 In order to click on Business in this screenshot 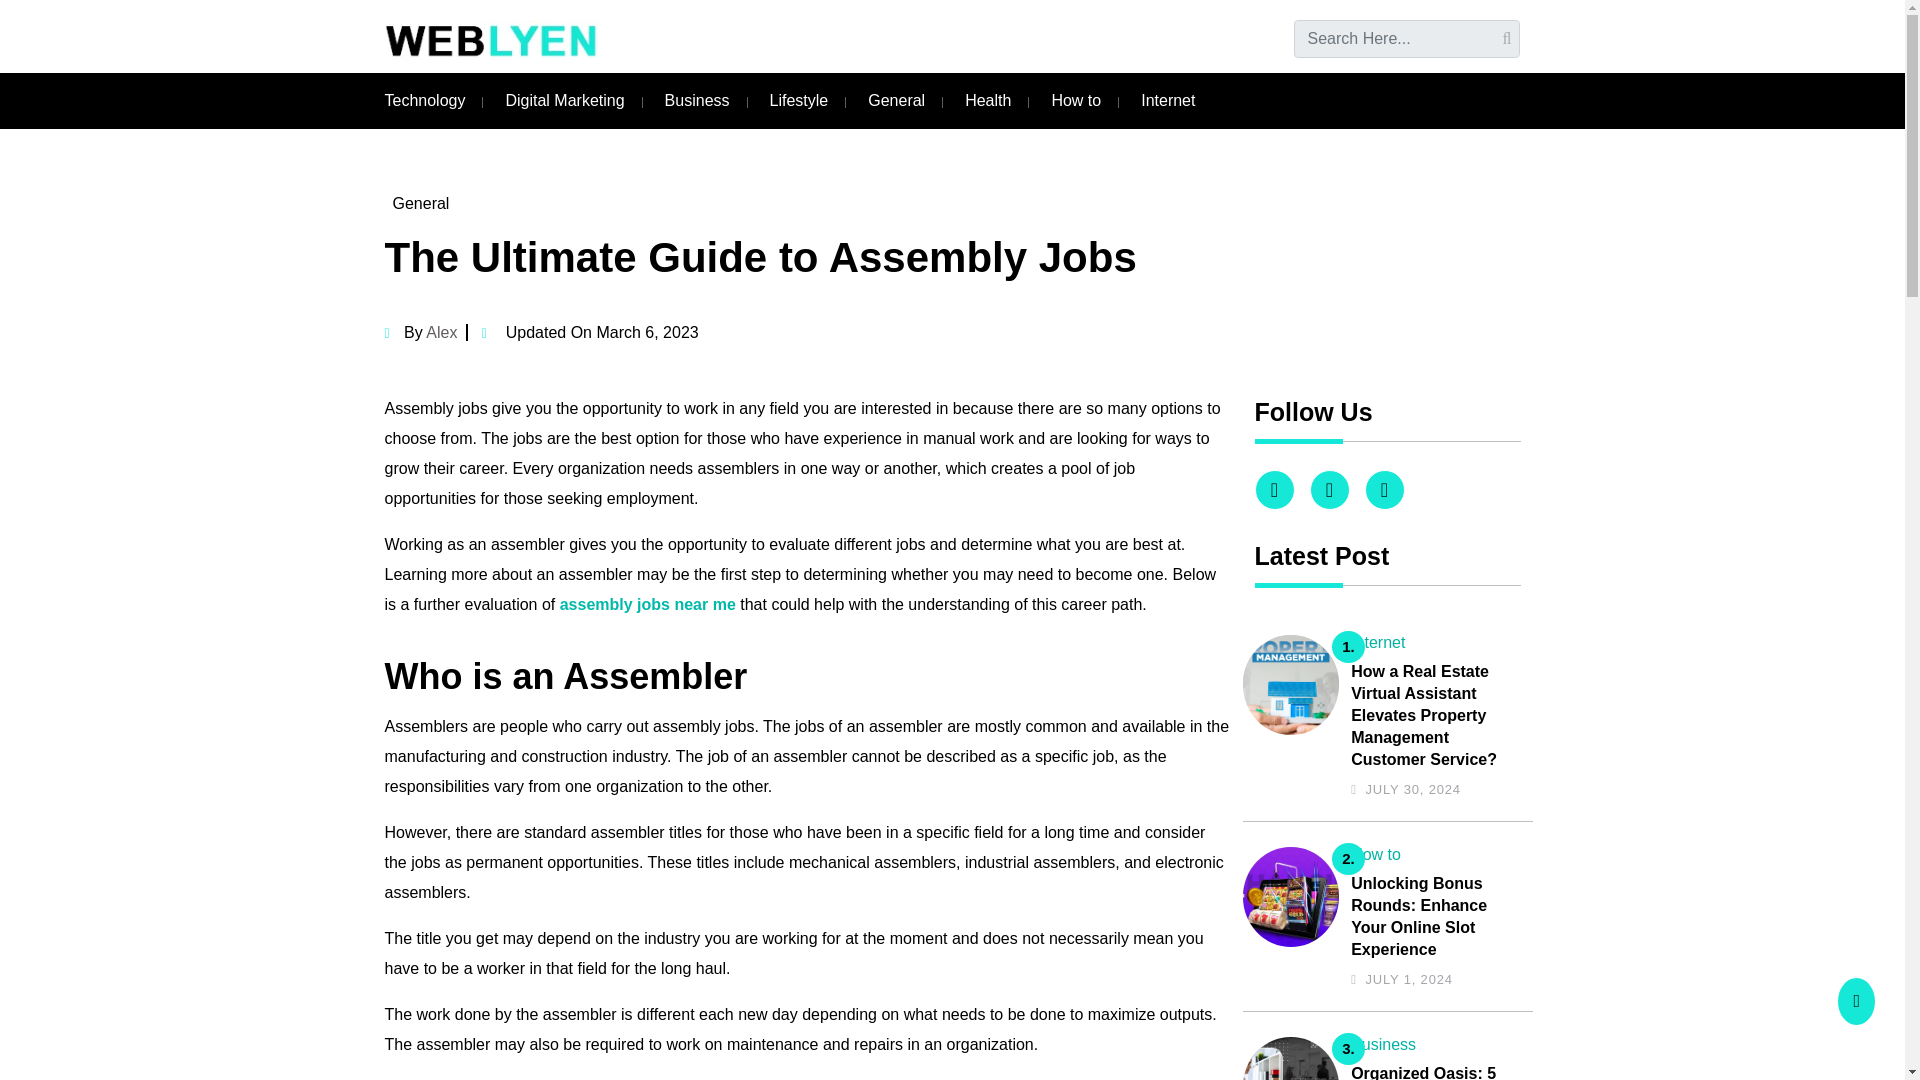, I will do `click(1384, 1044)`.